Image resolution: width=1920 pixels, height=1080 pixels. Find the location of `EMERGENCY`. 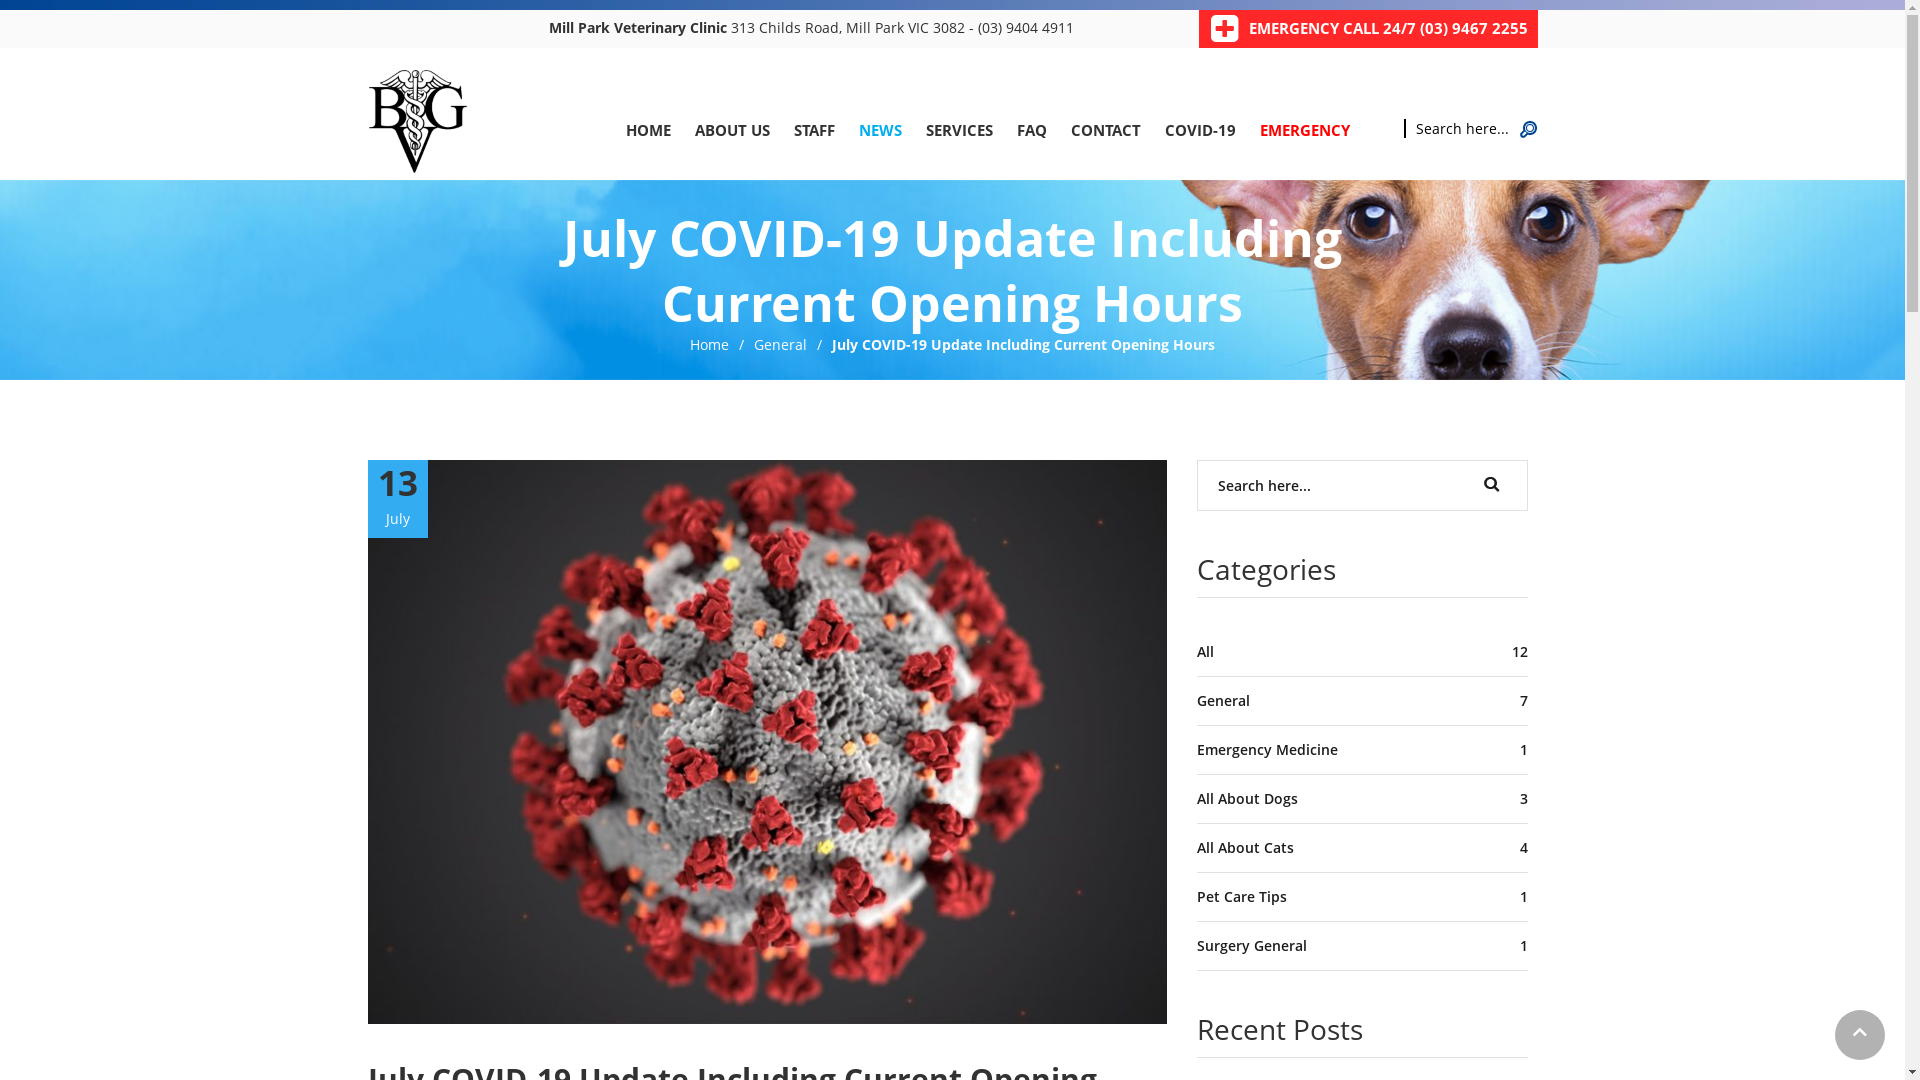

EMERGENCY is located at coordinates (1305, 130).